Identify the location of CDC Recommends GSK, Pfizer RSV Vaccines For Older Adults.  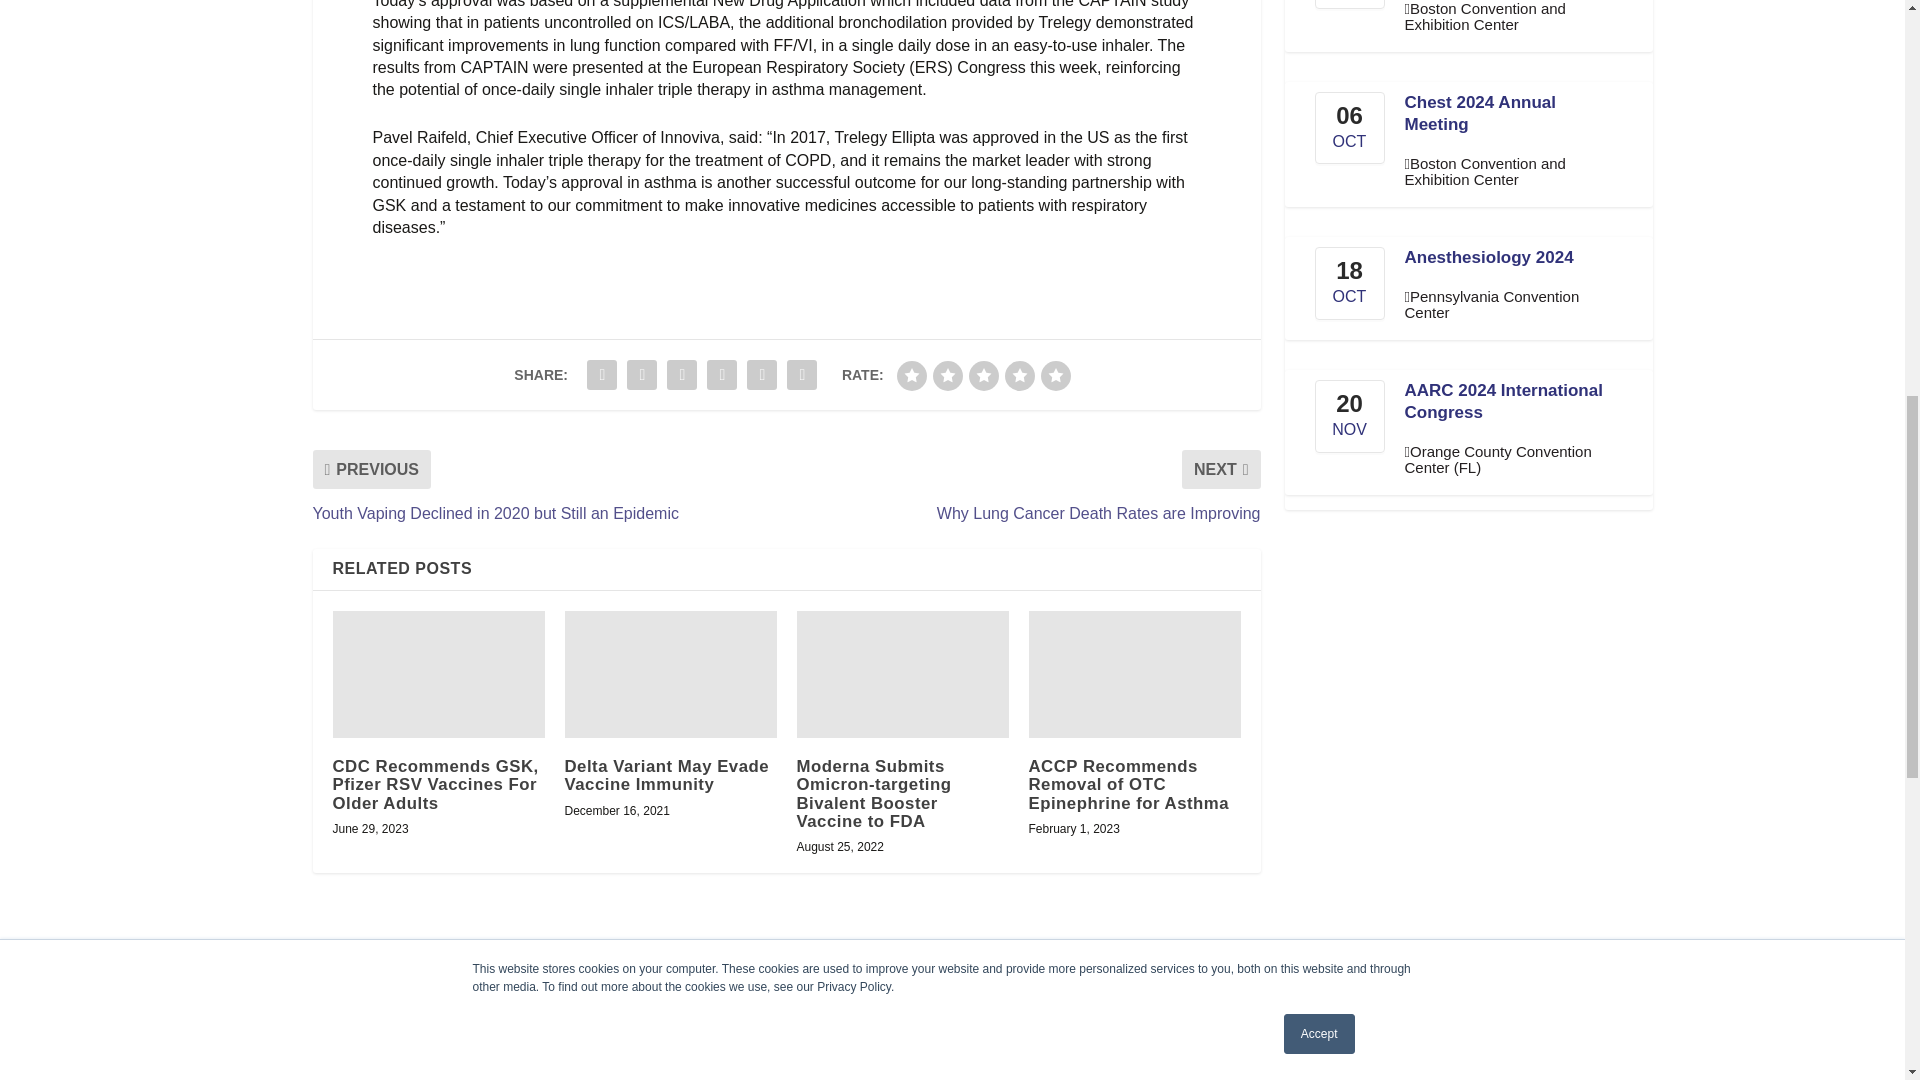
(438, 674).